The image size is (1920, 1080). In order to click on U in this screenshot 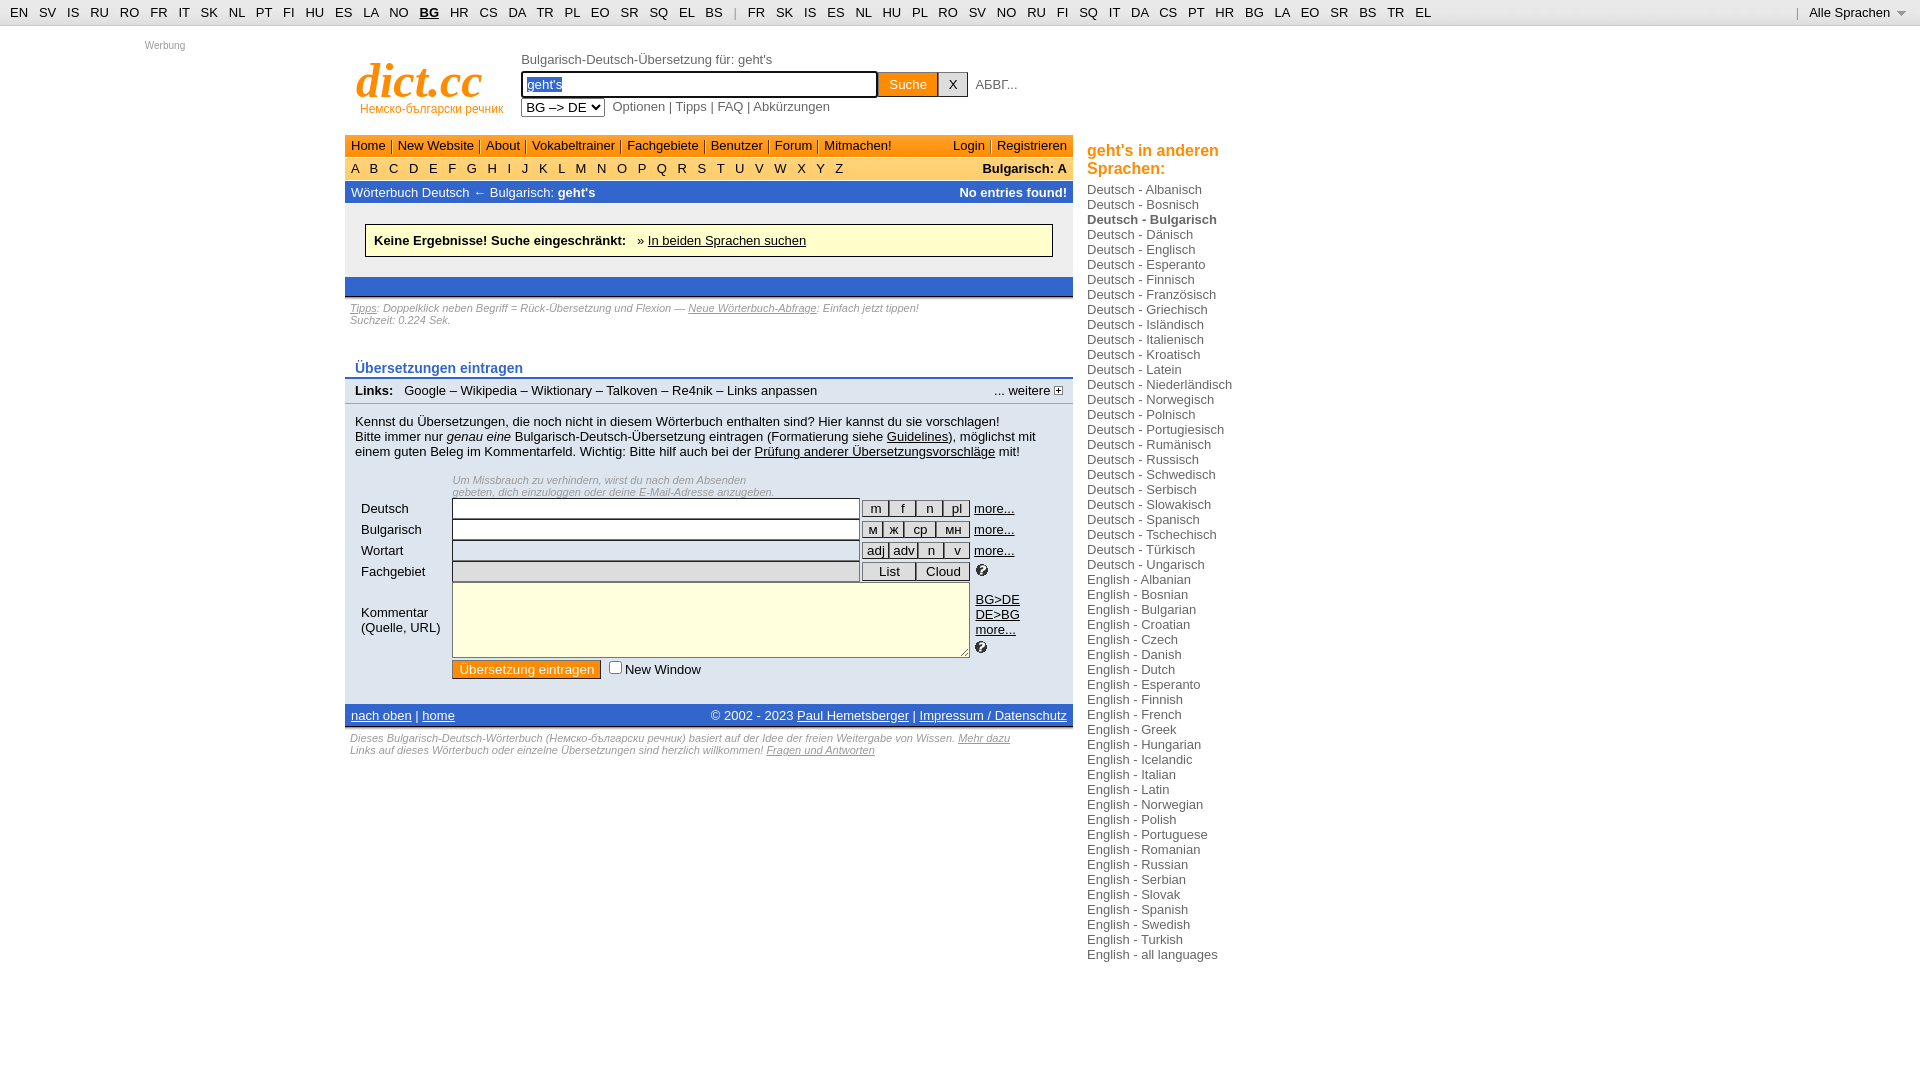, I will do `click(740, 168)`.